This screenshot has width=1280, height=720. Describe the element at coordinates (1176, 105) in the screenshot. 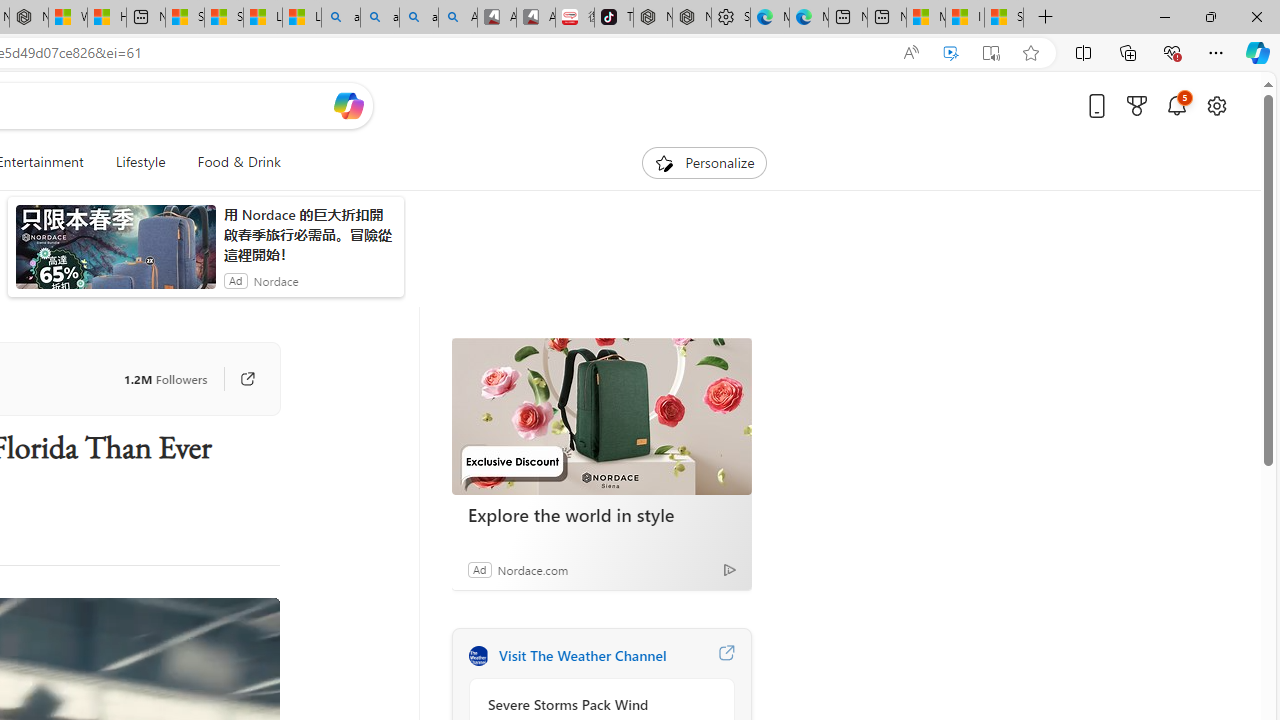

I see `Notifications` at that location.